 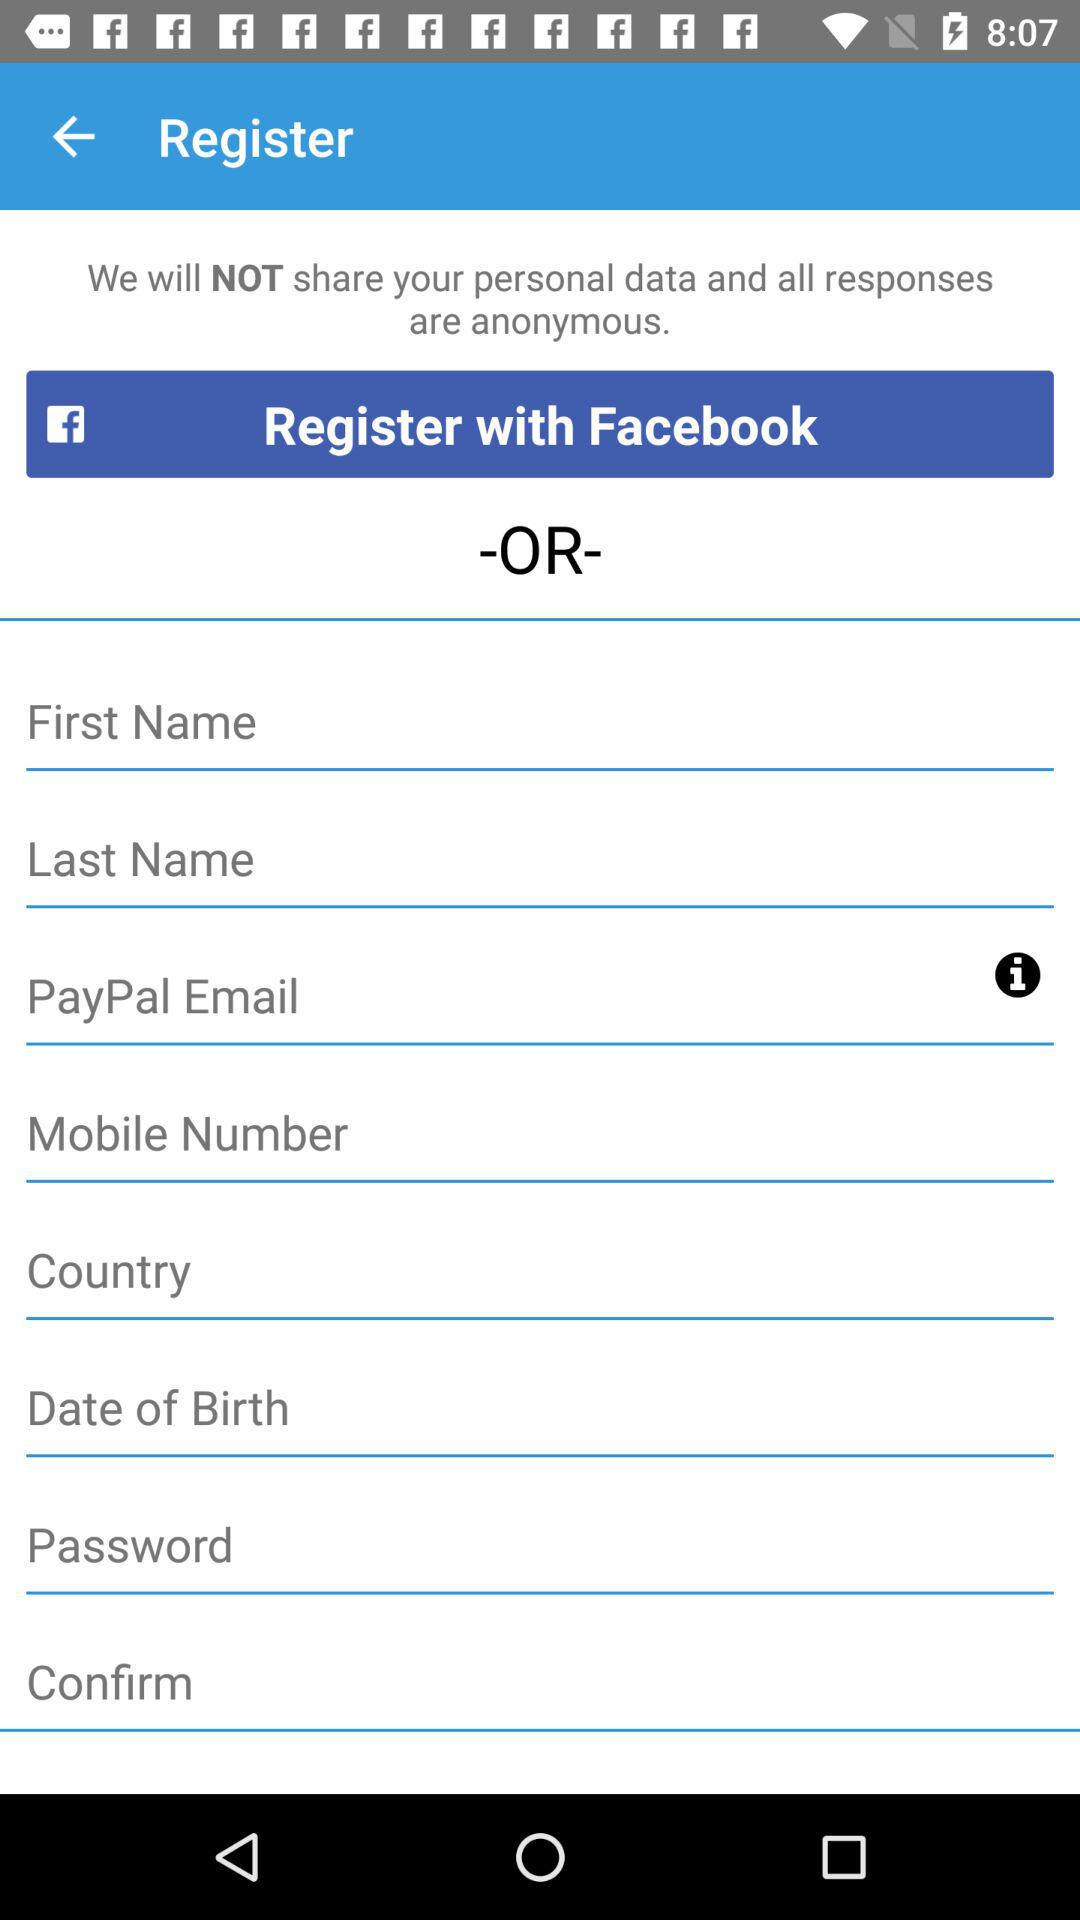 I want to click on click icon below we will not icon, so click(x=540, y=424).